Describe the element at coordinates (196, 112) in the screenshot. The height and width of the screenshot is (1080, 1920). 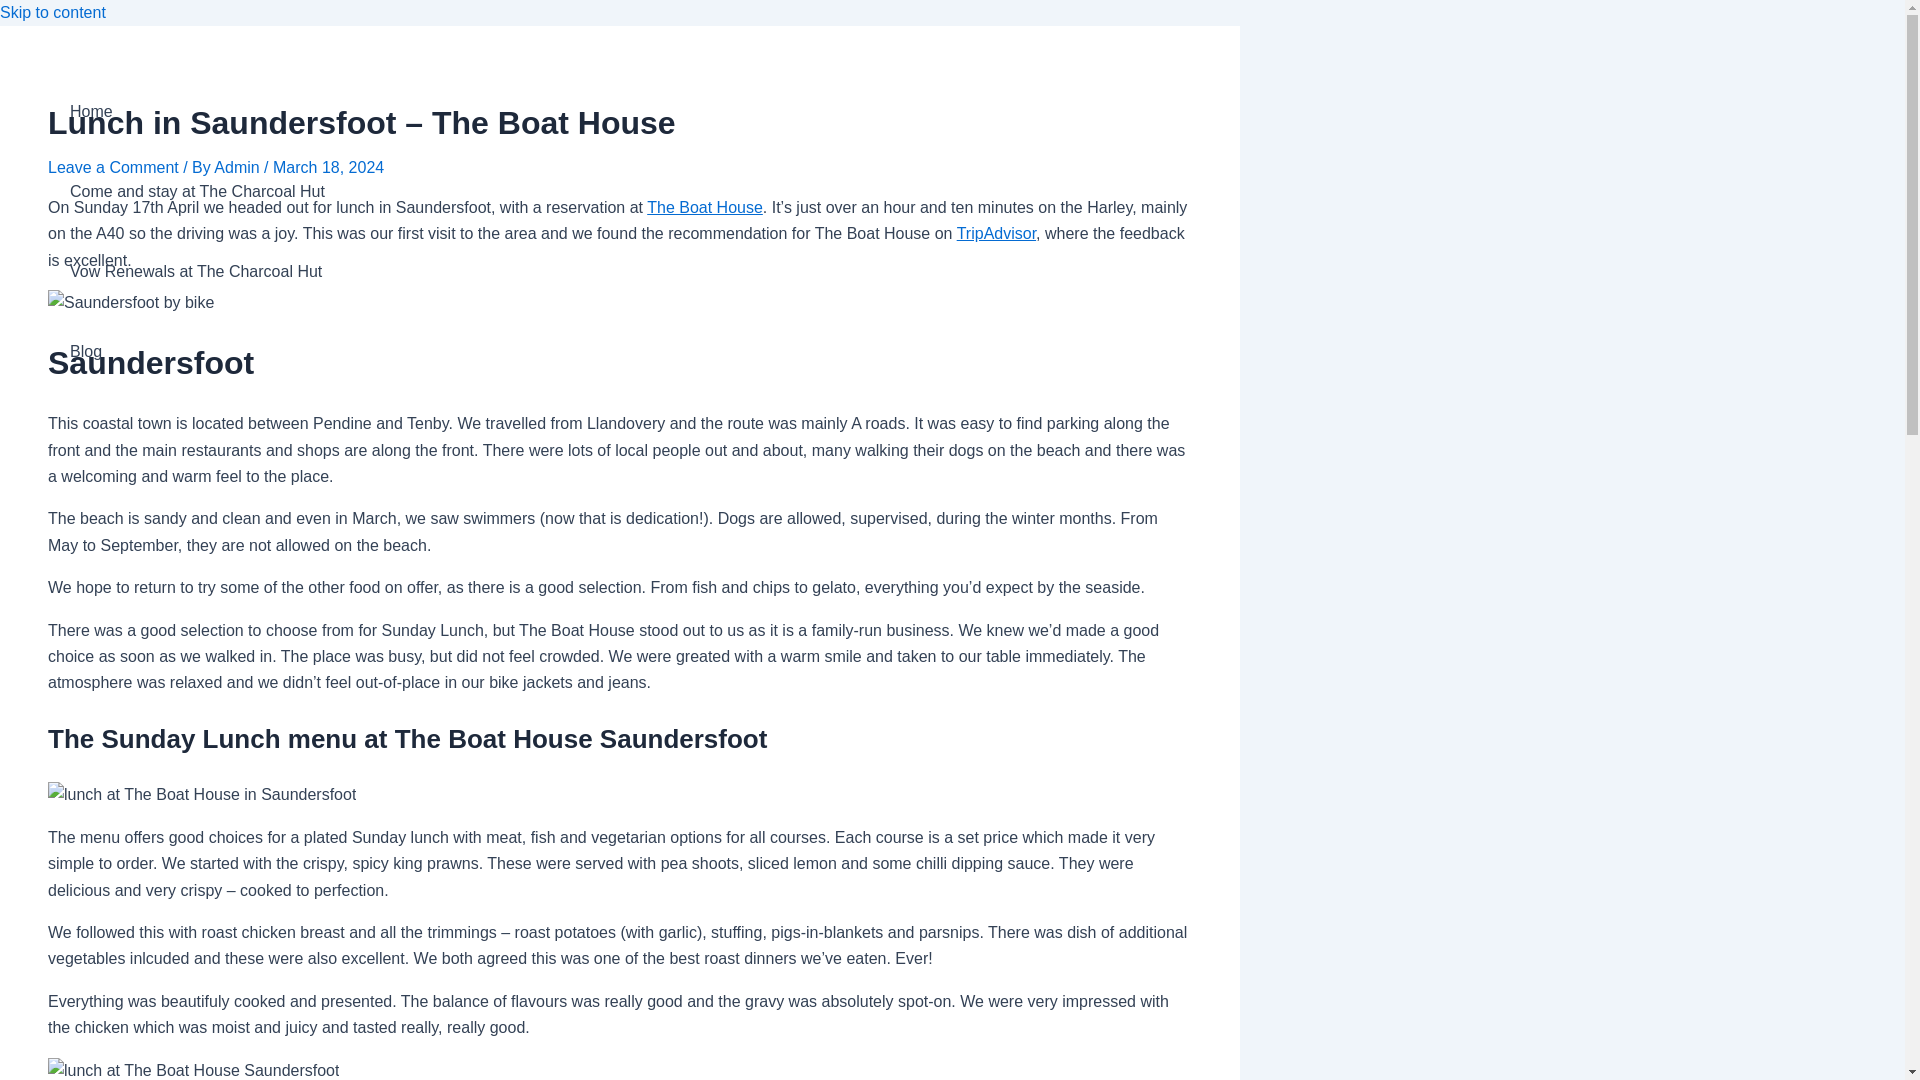
I see `Home` at that location.